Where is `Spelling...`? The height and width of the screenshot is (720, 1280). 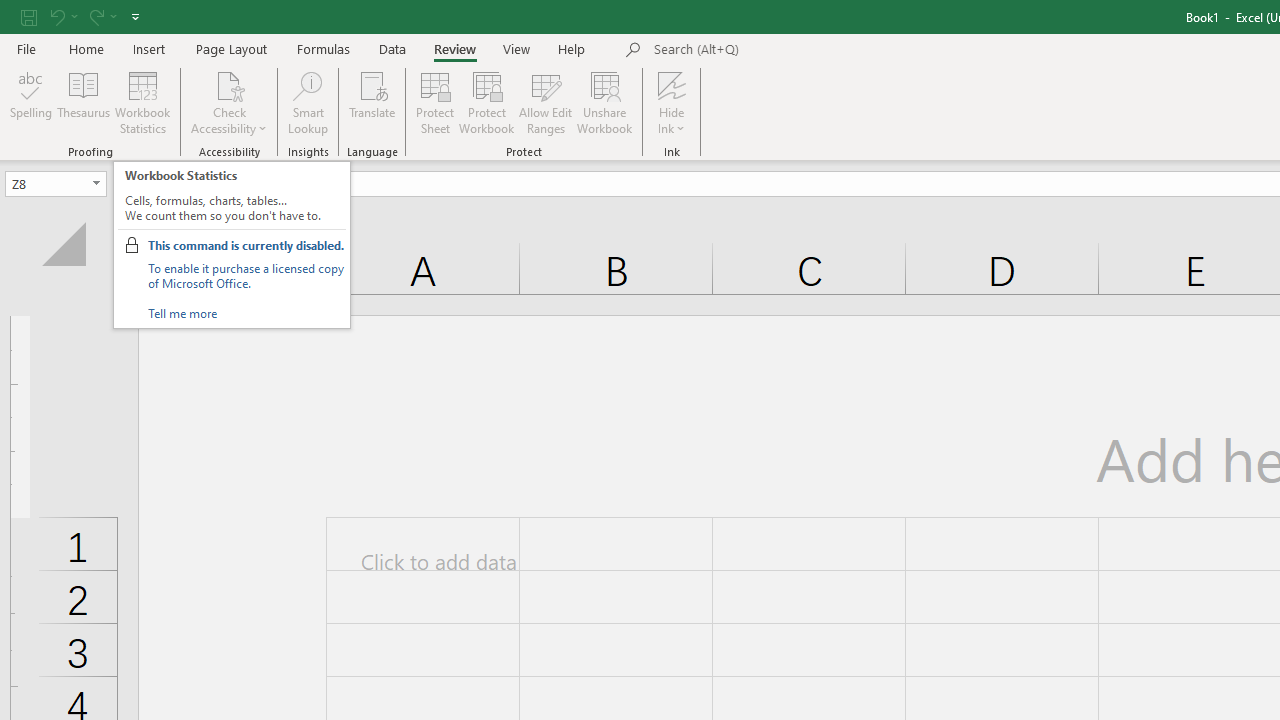 Spelling... is located at coordinates (31, 102).